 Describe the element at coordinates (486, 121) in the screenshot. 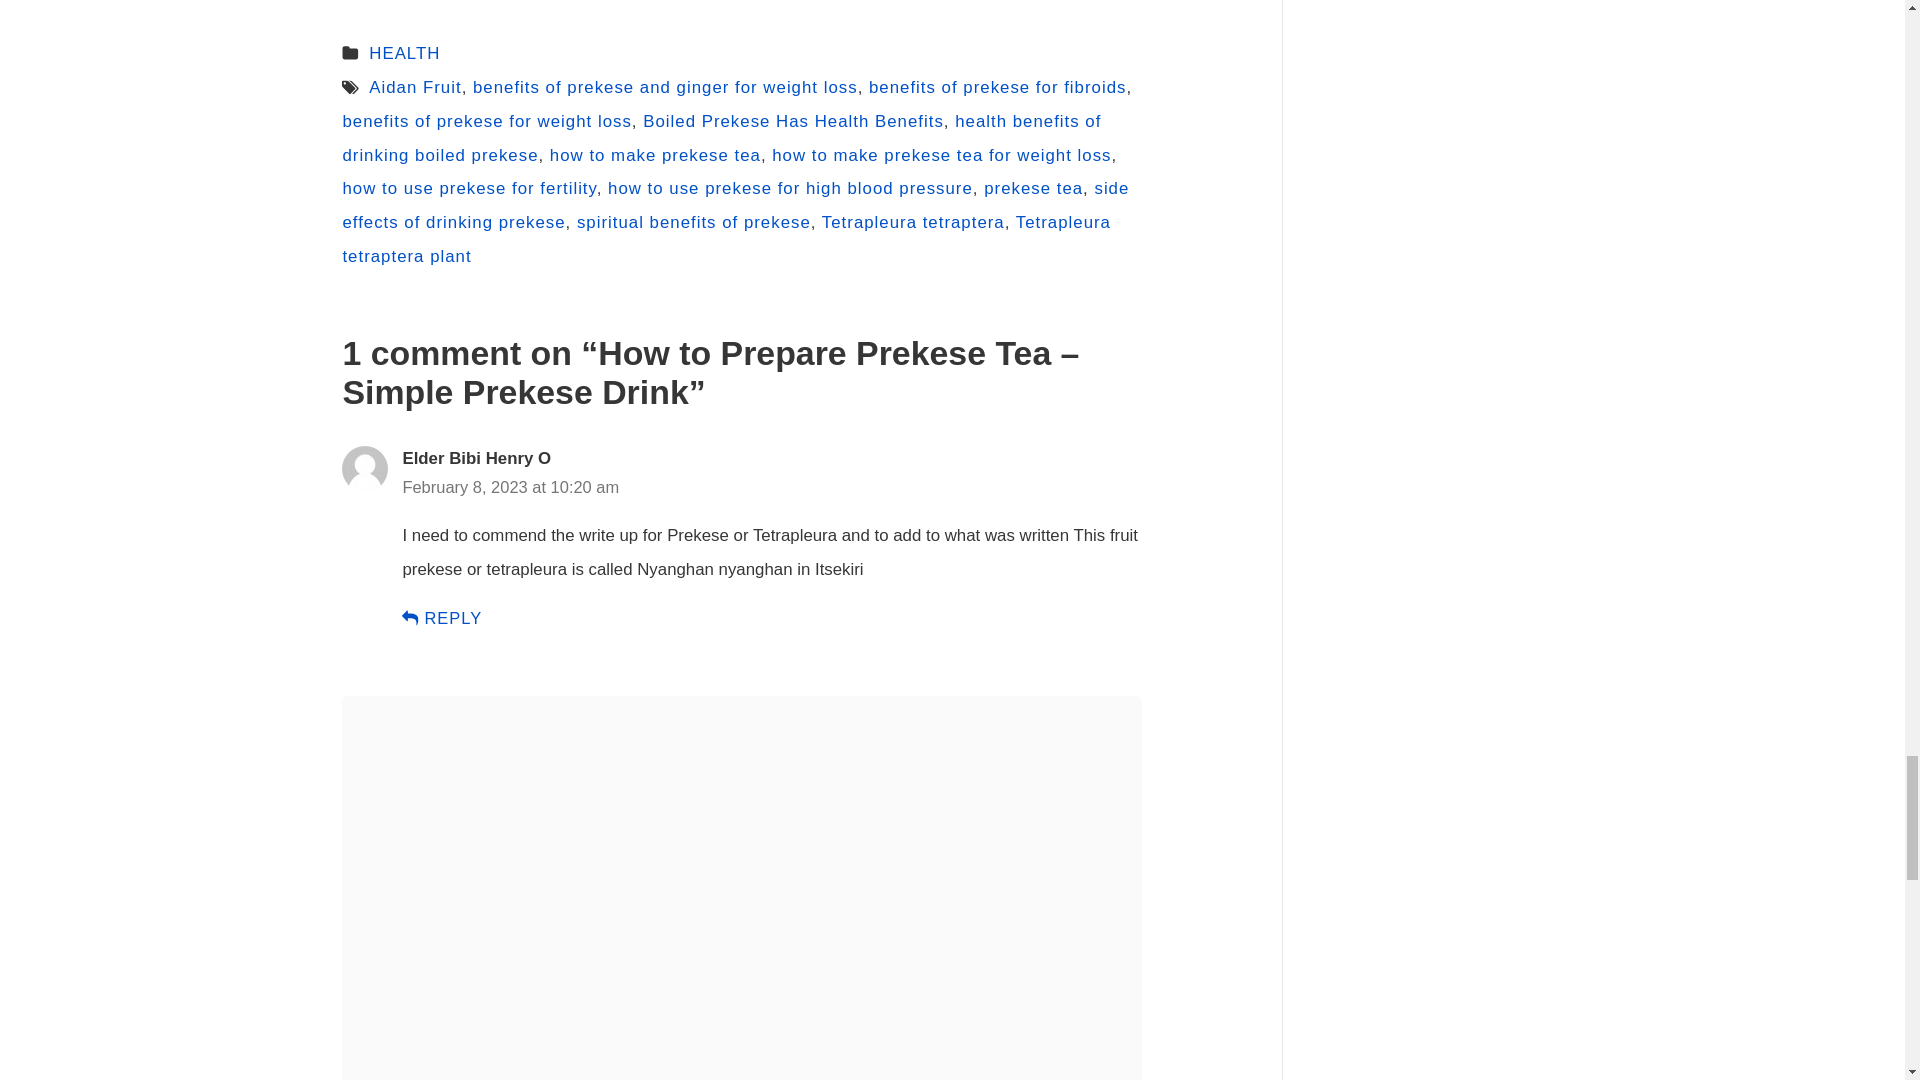

I see `benefits of prekese for weight loss` at that location.